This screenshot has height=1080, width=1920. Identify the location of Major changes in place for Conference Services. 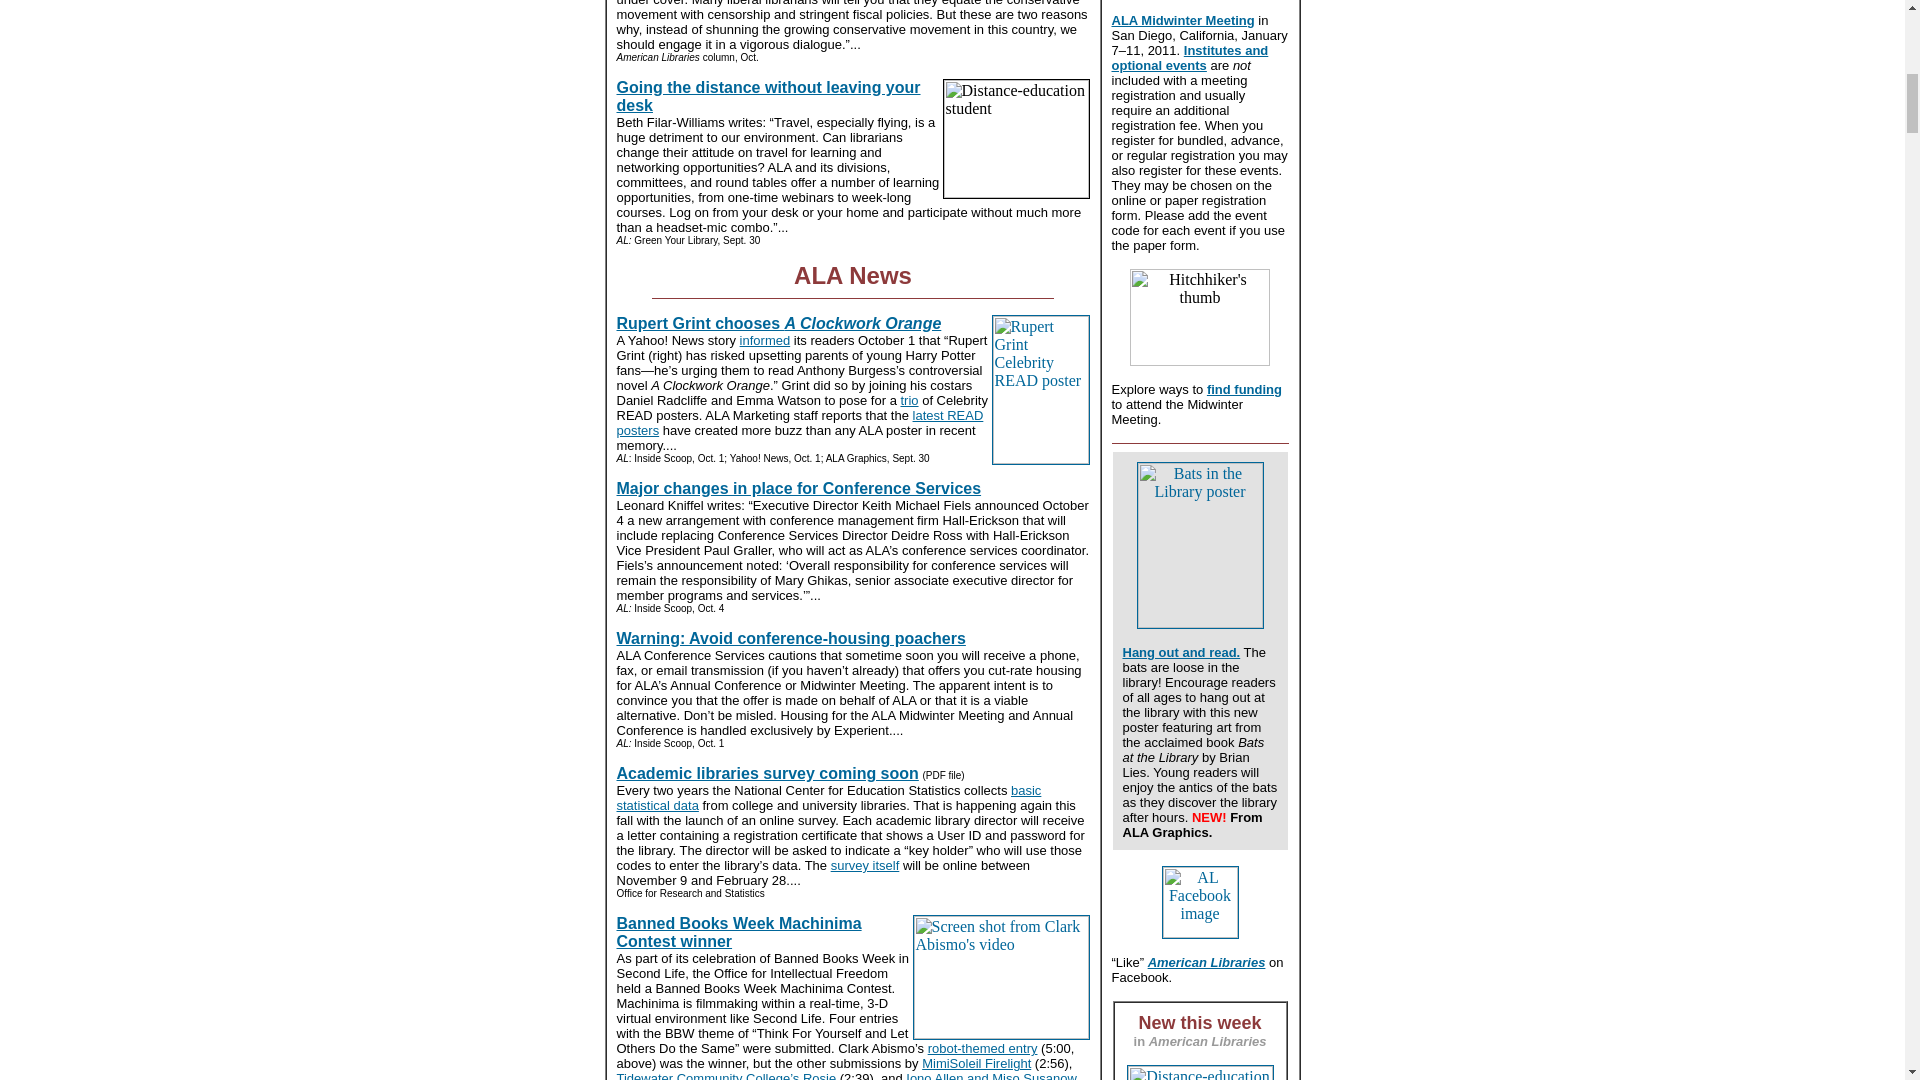
(798, 488).